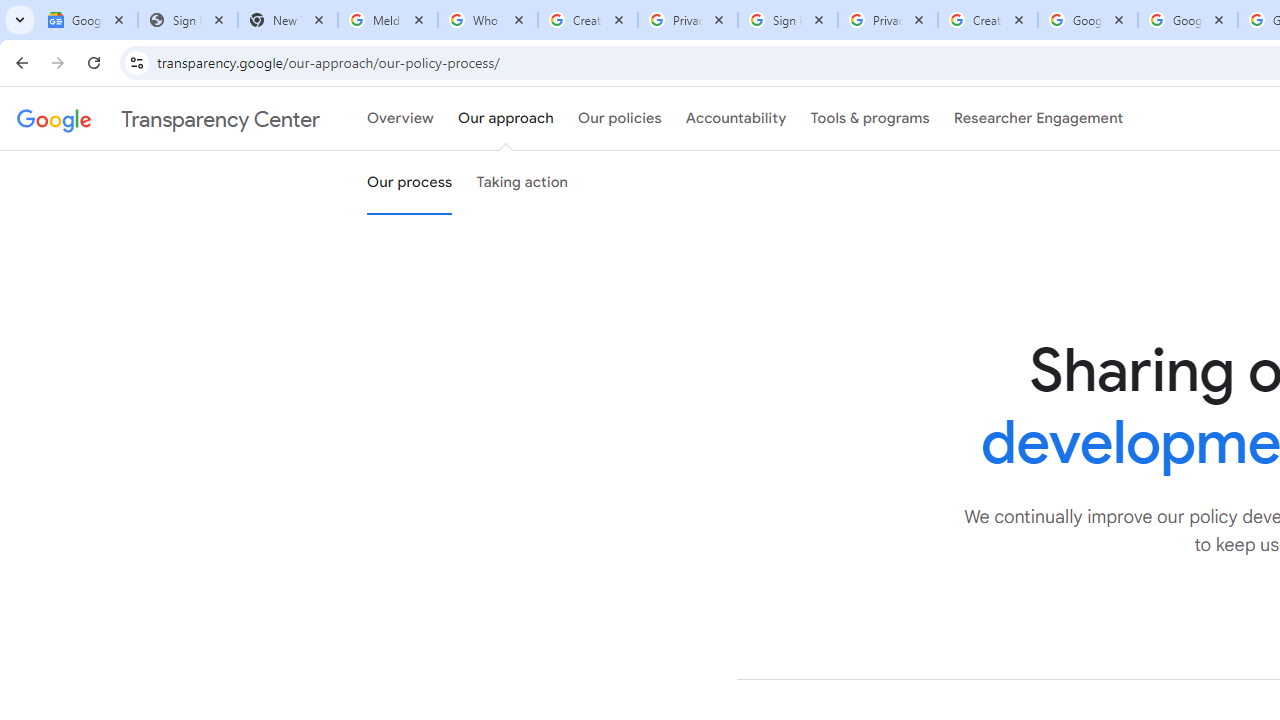 The height and width of the screenshot is (720, 1280). I want to click on Tools & programs, so click(870, 119).